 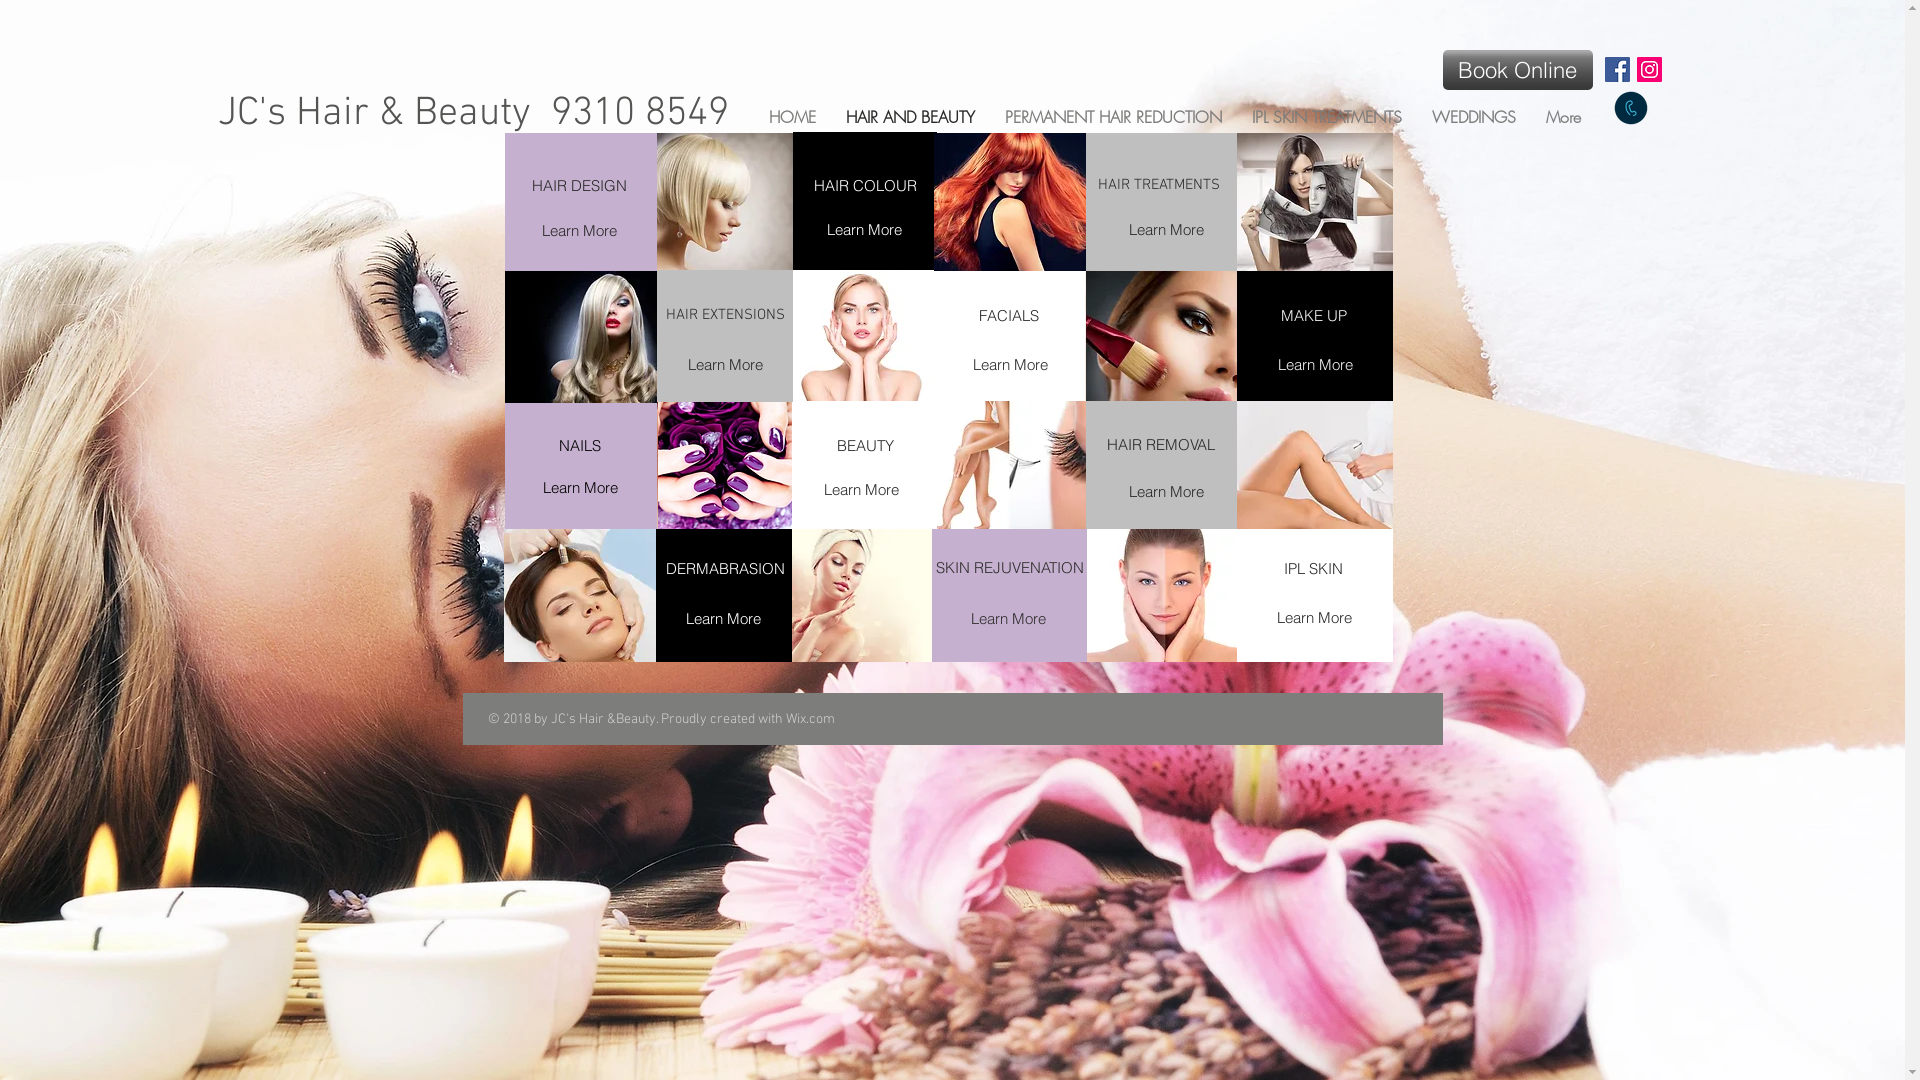 What do you see at coordinates (1167, 491) in the screenshot?
I see `Learn More` at bounding box center [1167, 491].